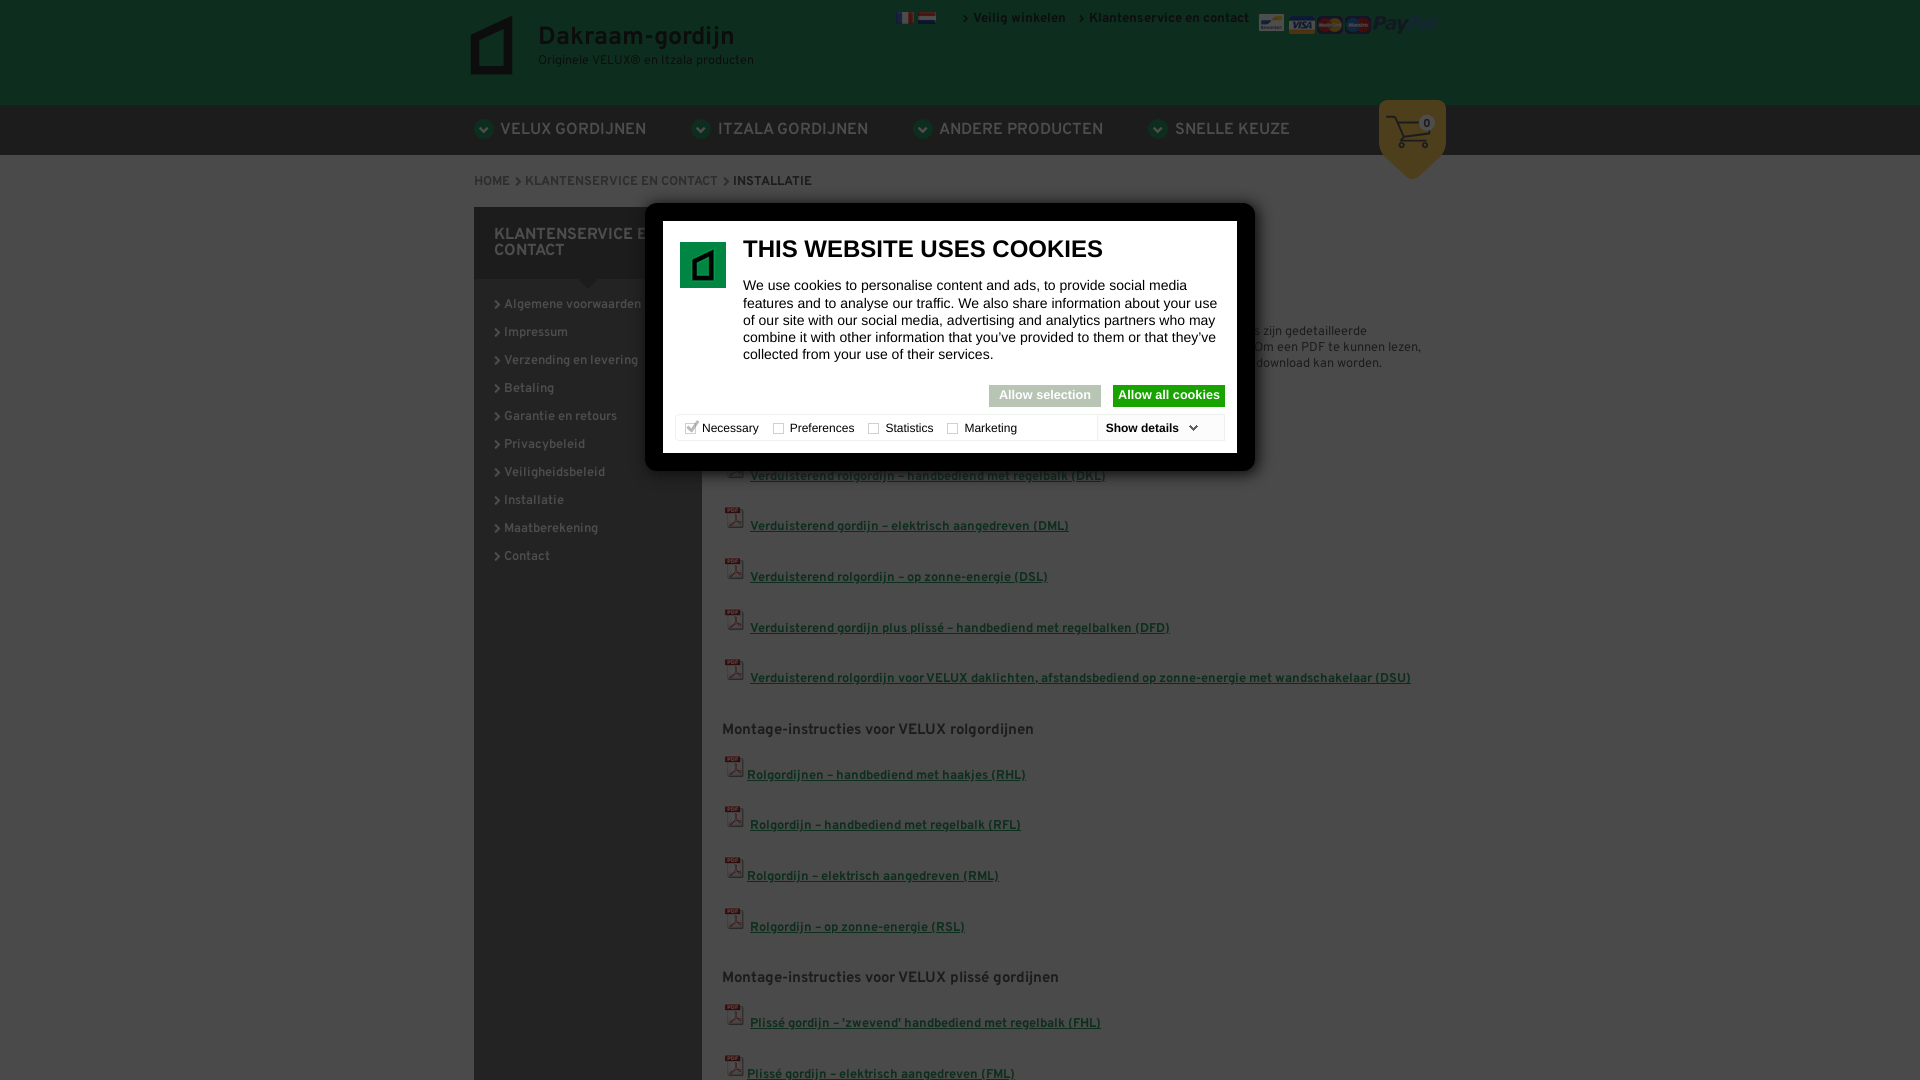 Image resolution: width=1920 pixels, height=1080 pixels. What do you see at coordinates (544, 445) in the screenshot?
I see `Privacybeleid` at bounding box center [544, 445].